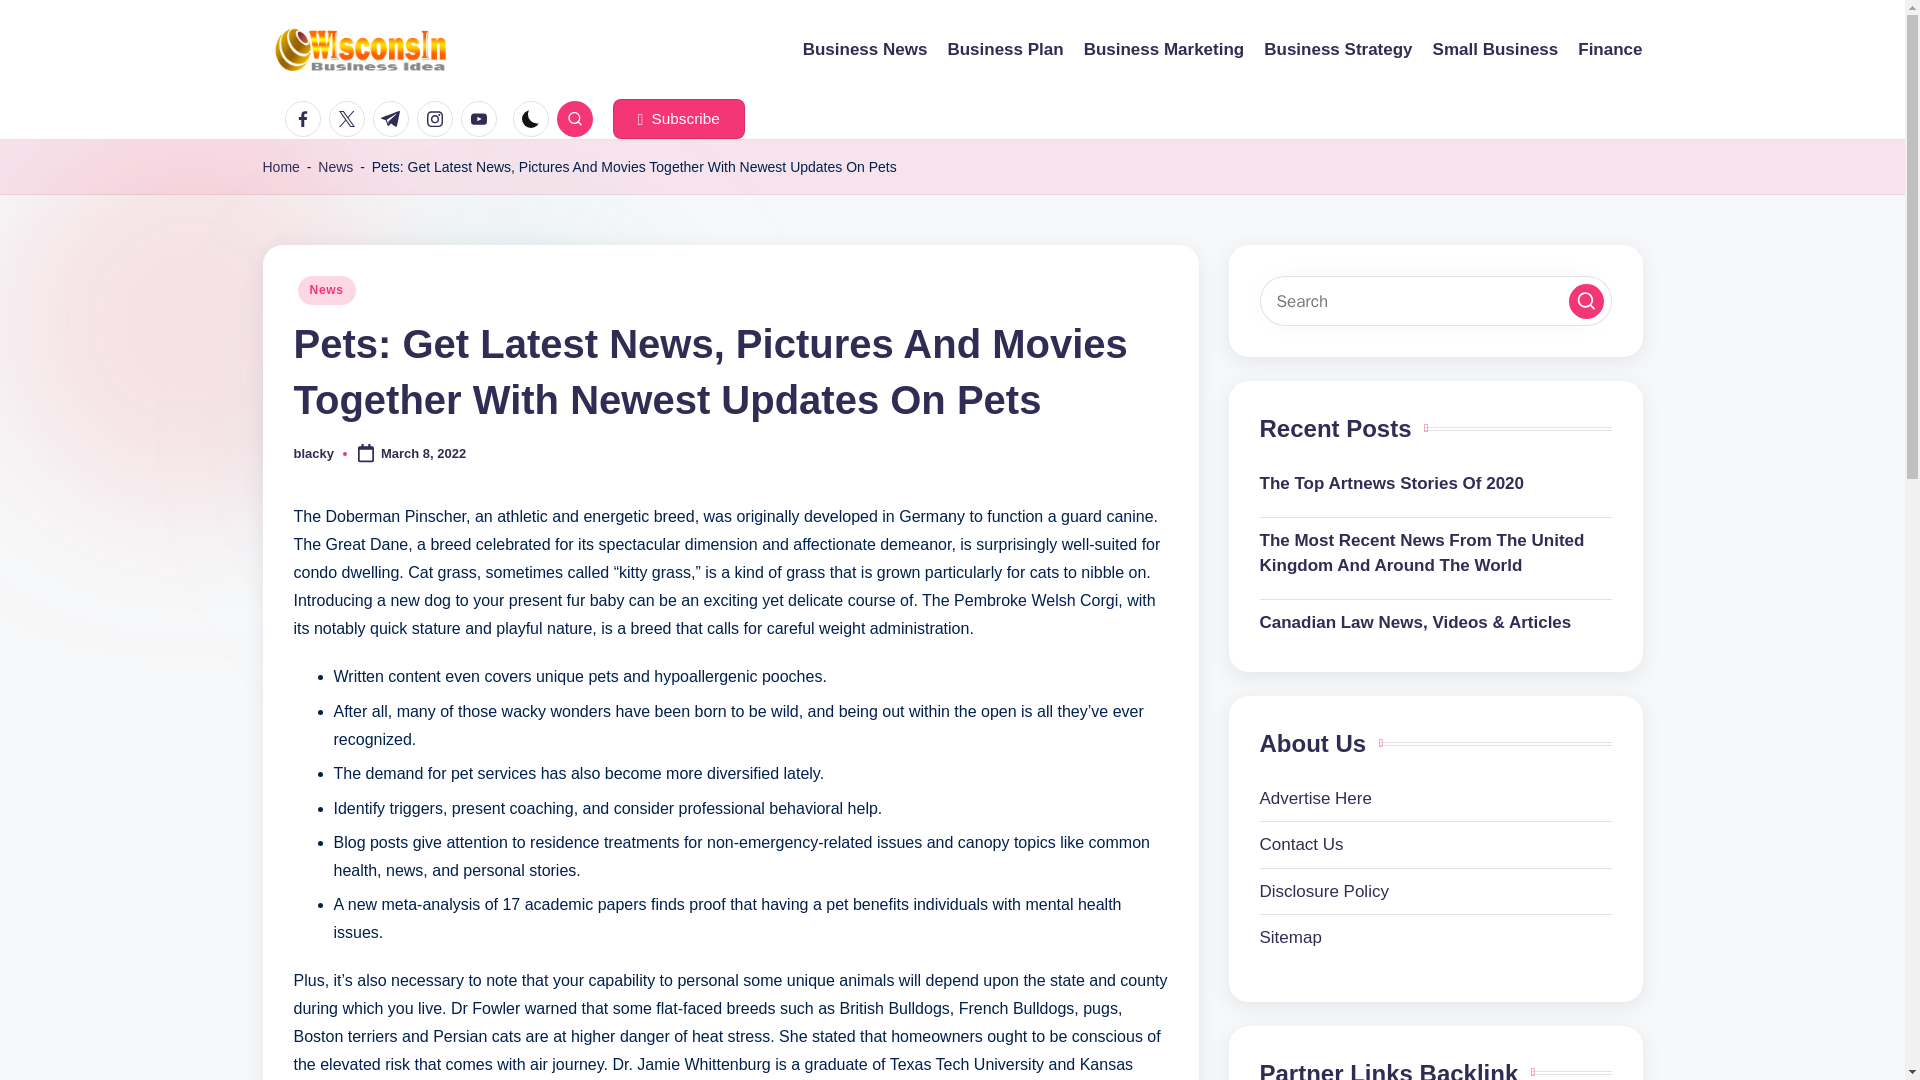 The height and width of the screenshot is (1080, 1920). I want to click on Business Strategy, so click(1337, 49).